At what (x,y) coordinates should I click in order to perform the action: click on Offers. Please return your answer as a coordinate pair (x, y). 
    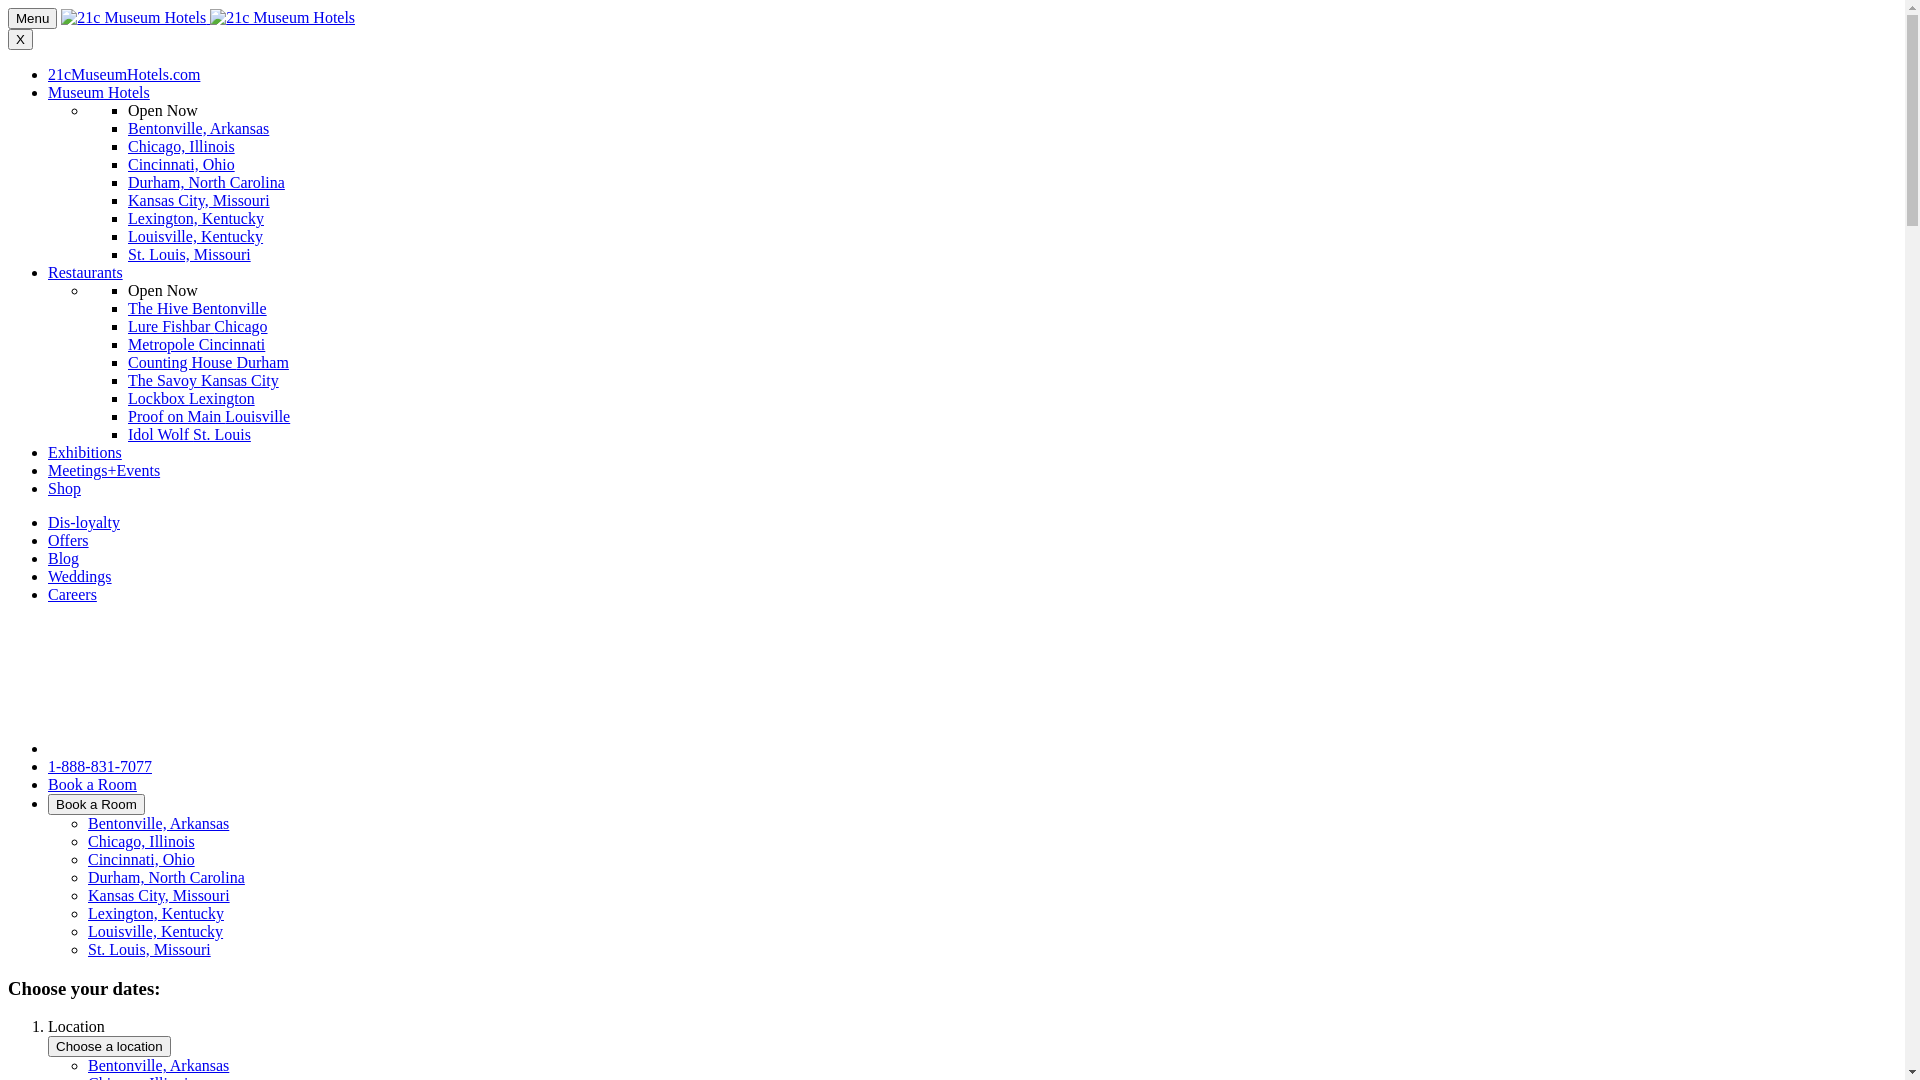
    Looking at the image, I should click on (68, 540).